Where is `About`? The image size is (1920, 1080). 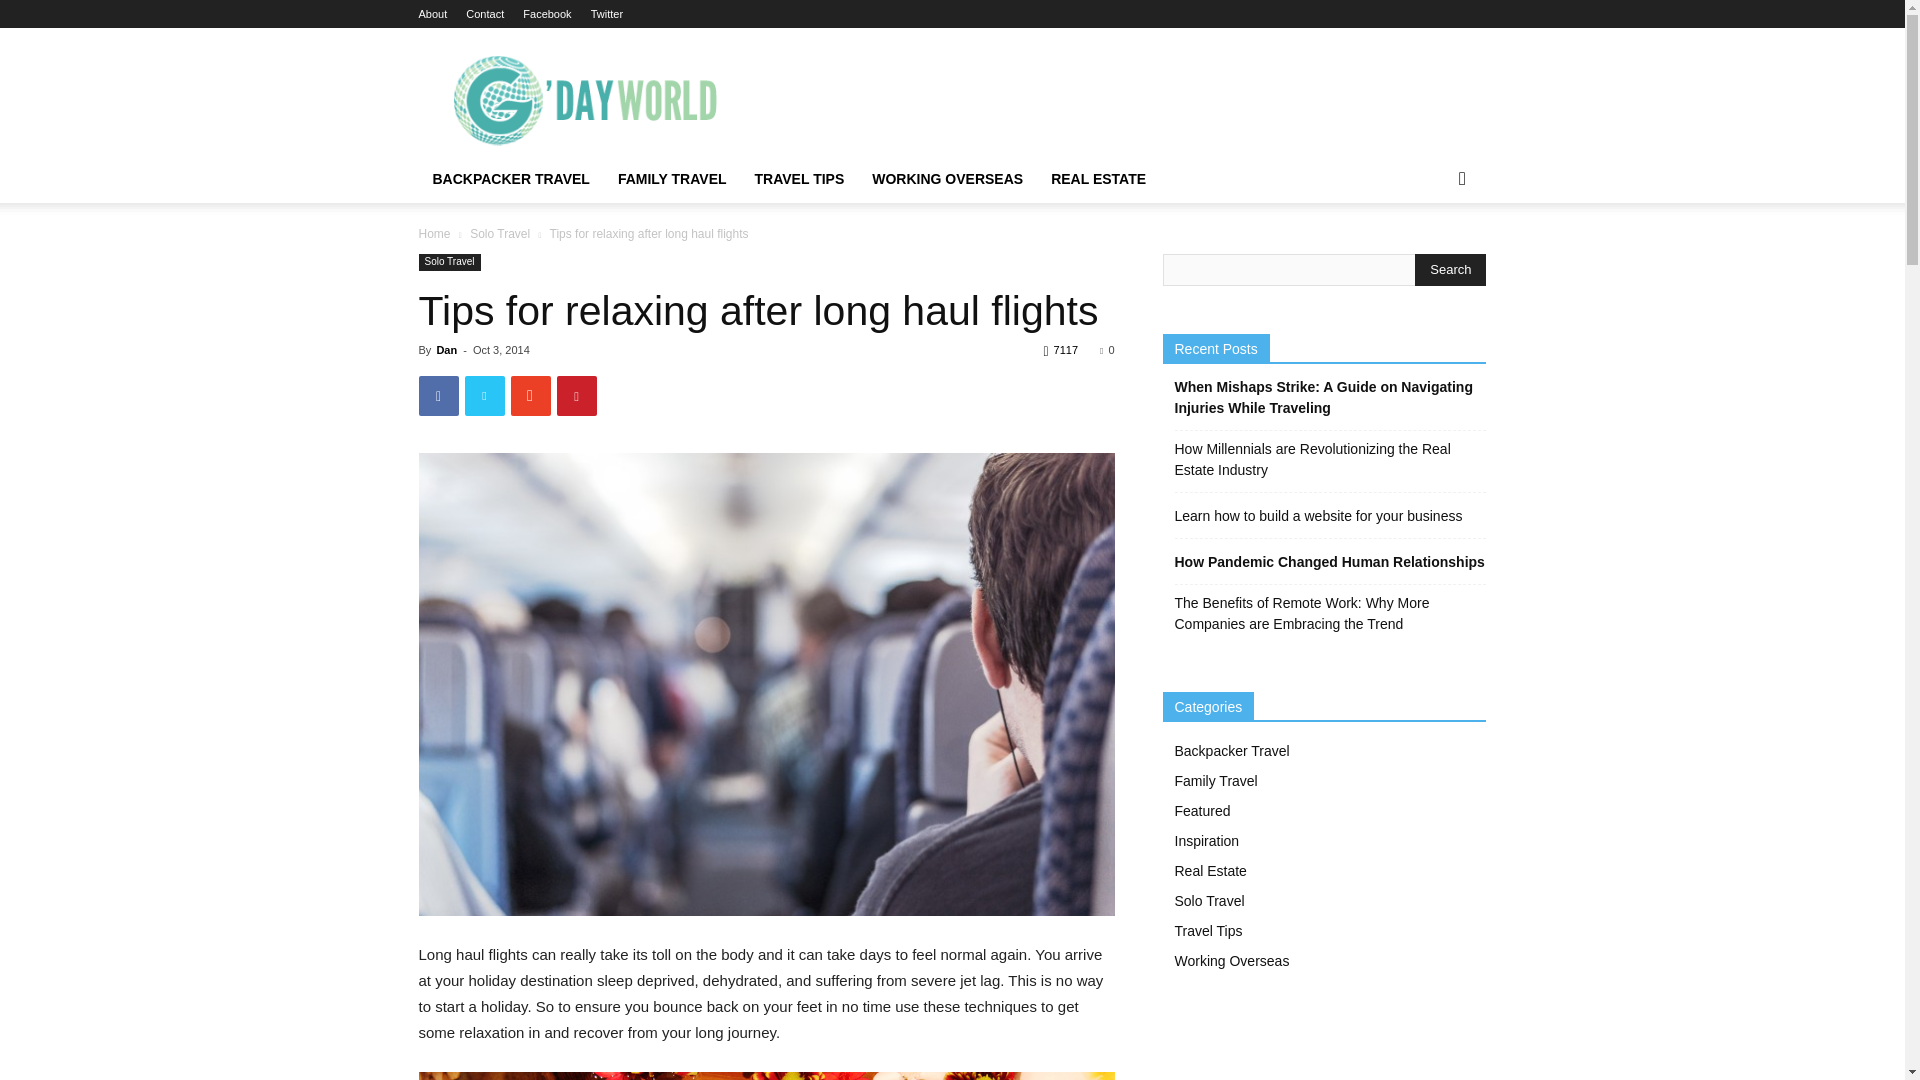
About is located at coordinates (432, 14).